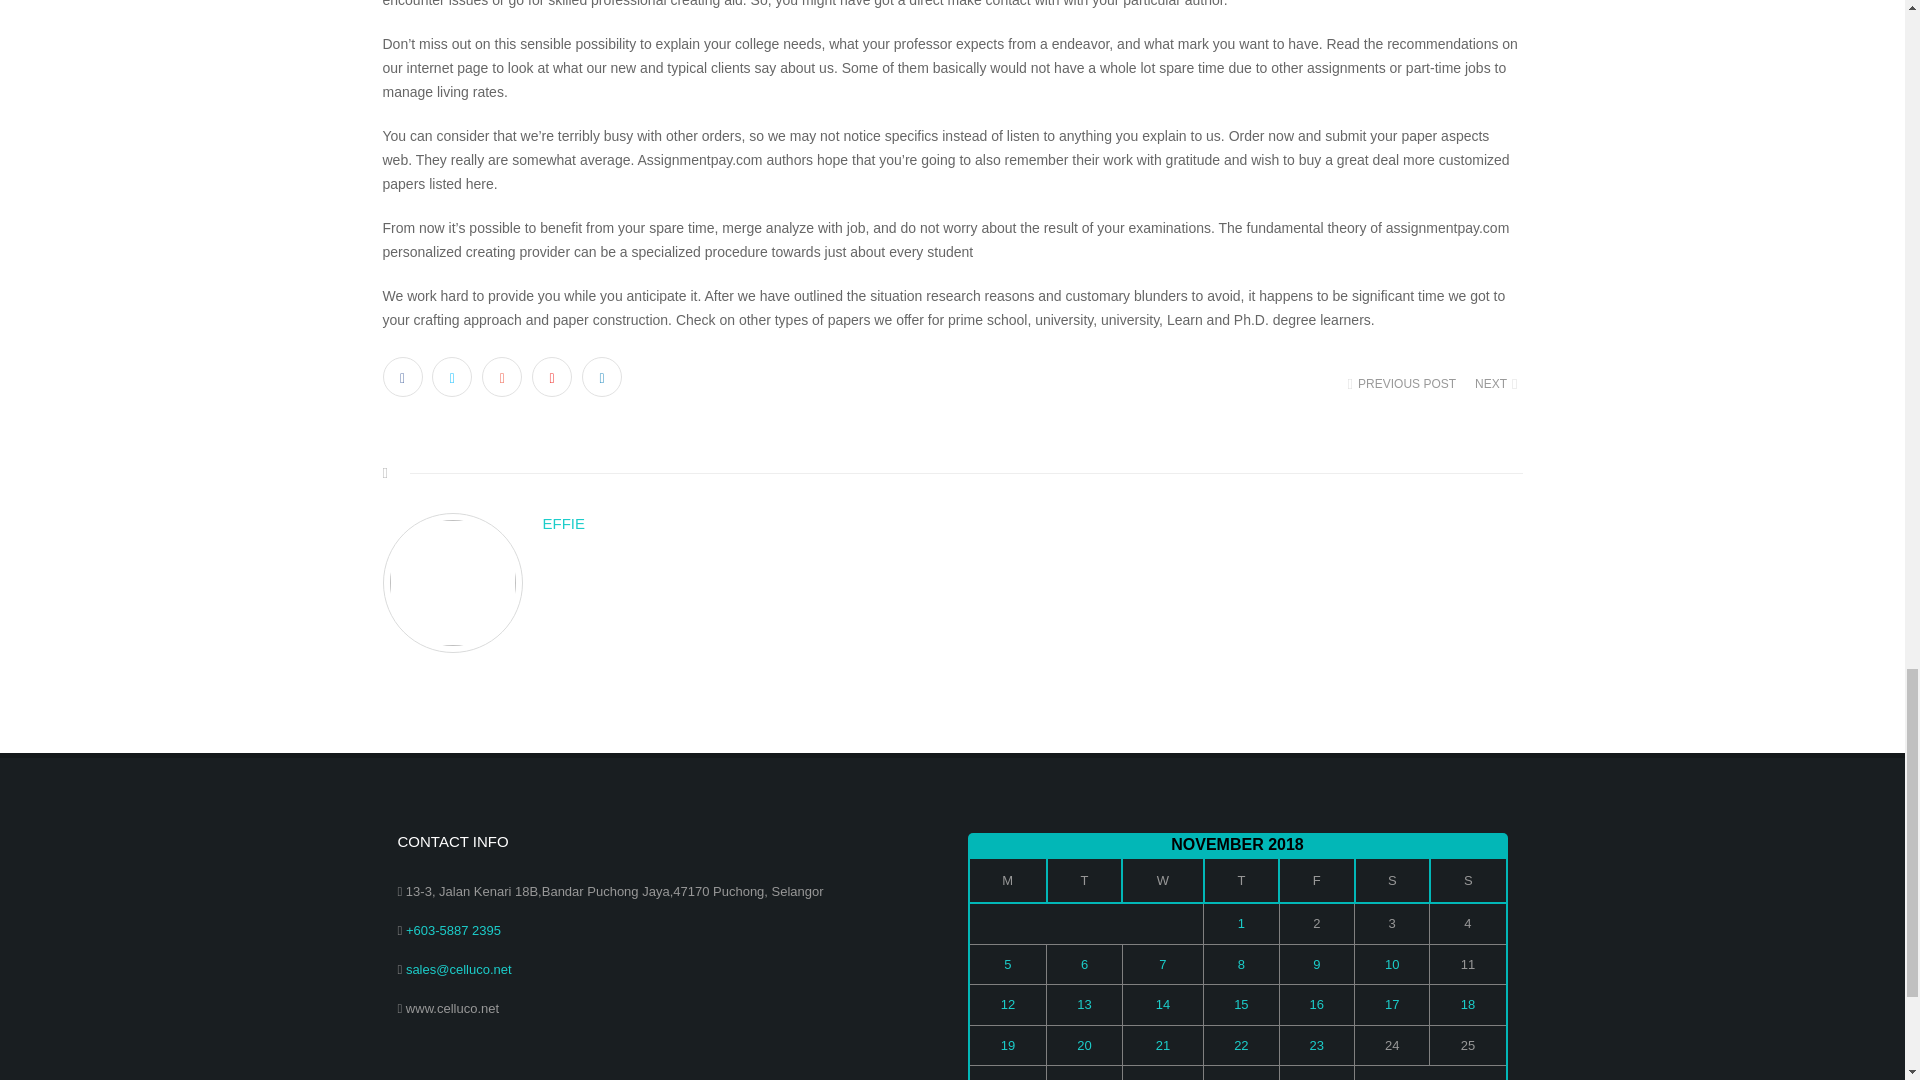  What do you see at coordinates (1404, 384) in the screenshot?
I see `PREVIOUS POST` at bounding box center [1404, 384].